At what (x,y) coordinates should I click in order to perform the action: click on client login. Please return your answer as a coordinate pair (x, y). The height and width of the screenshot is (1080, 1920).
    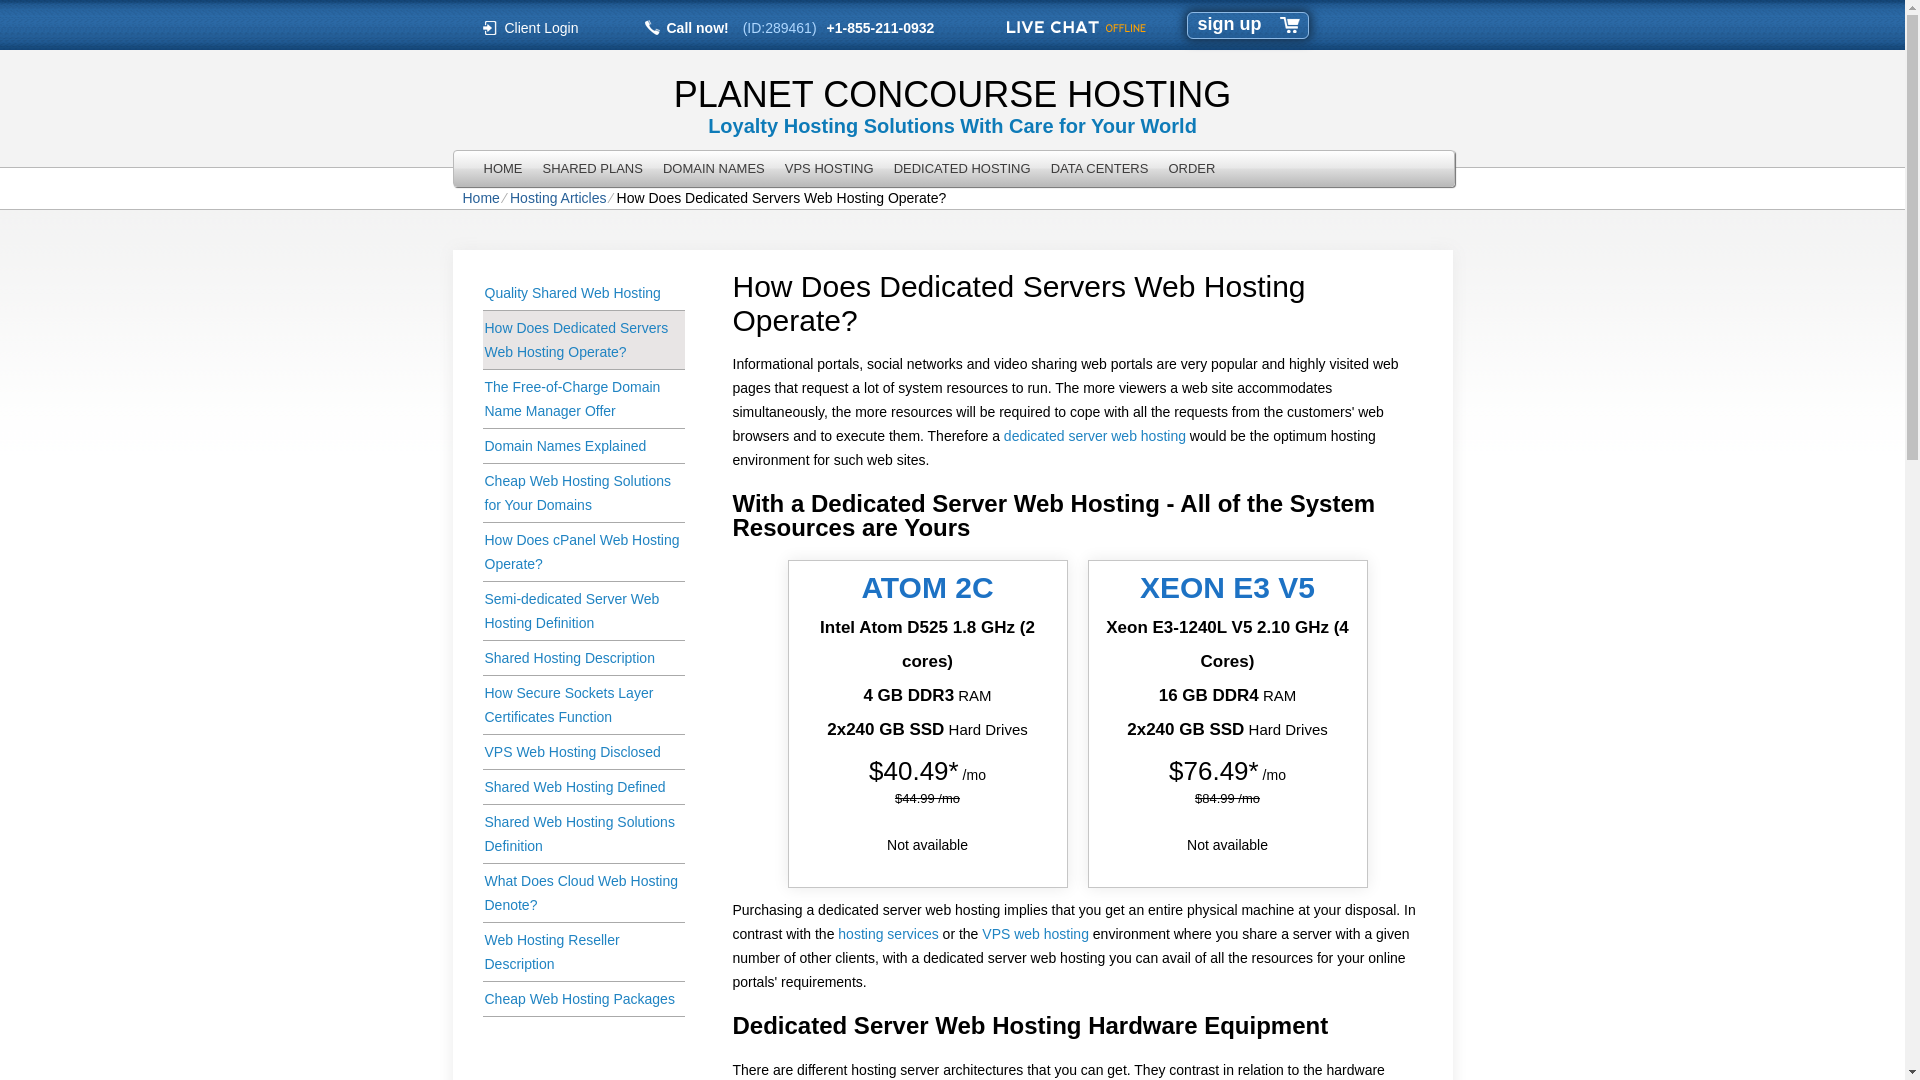
    Looking at the image, I should click on (542, 27).